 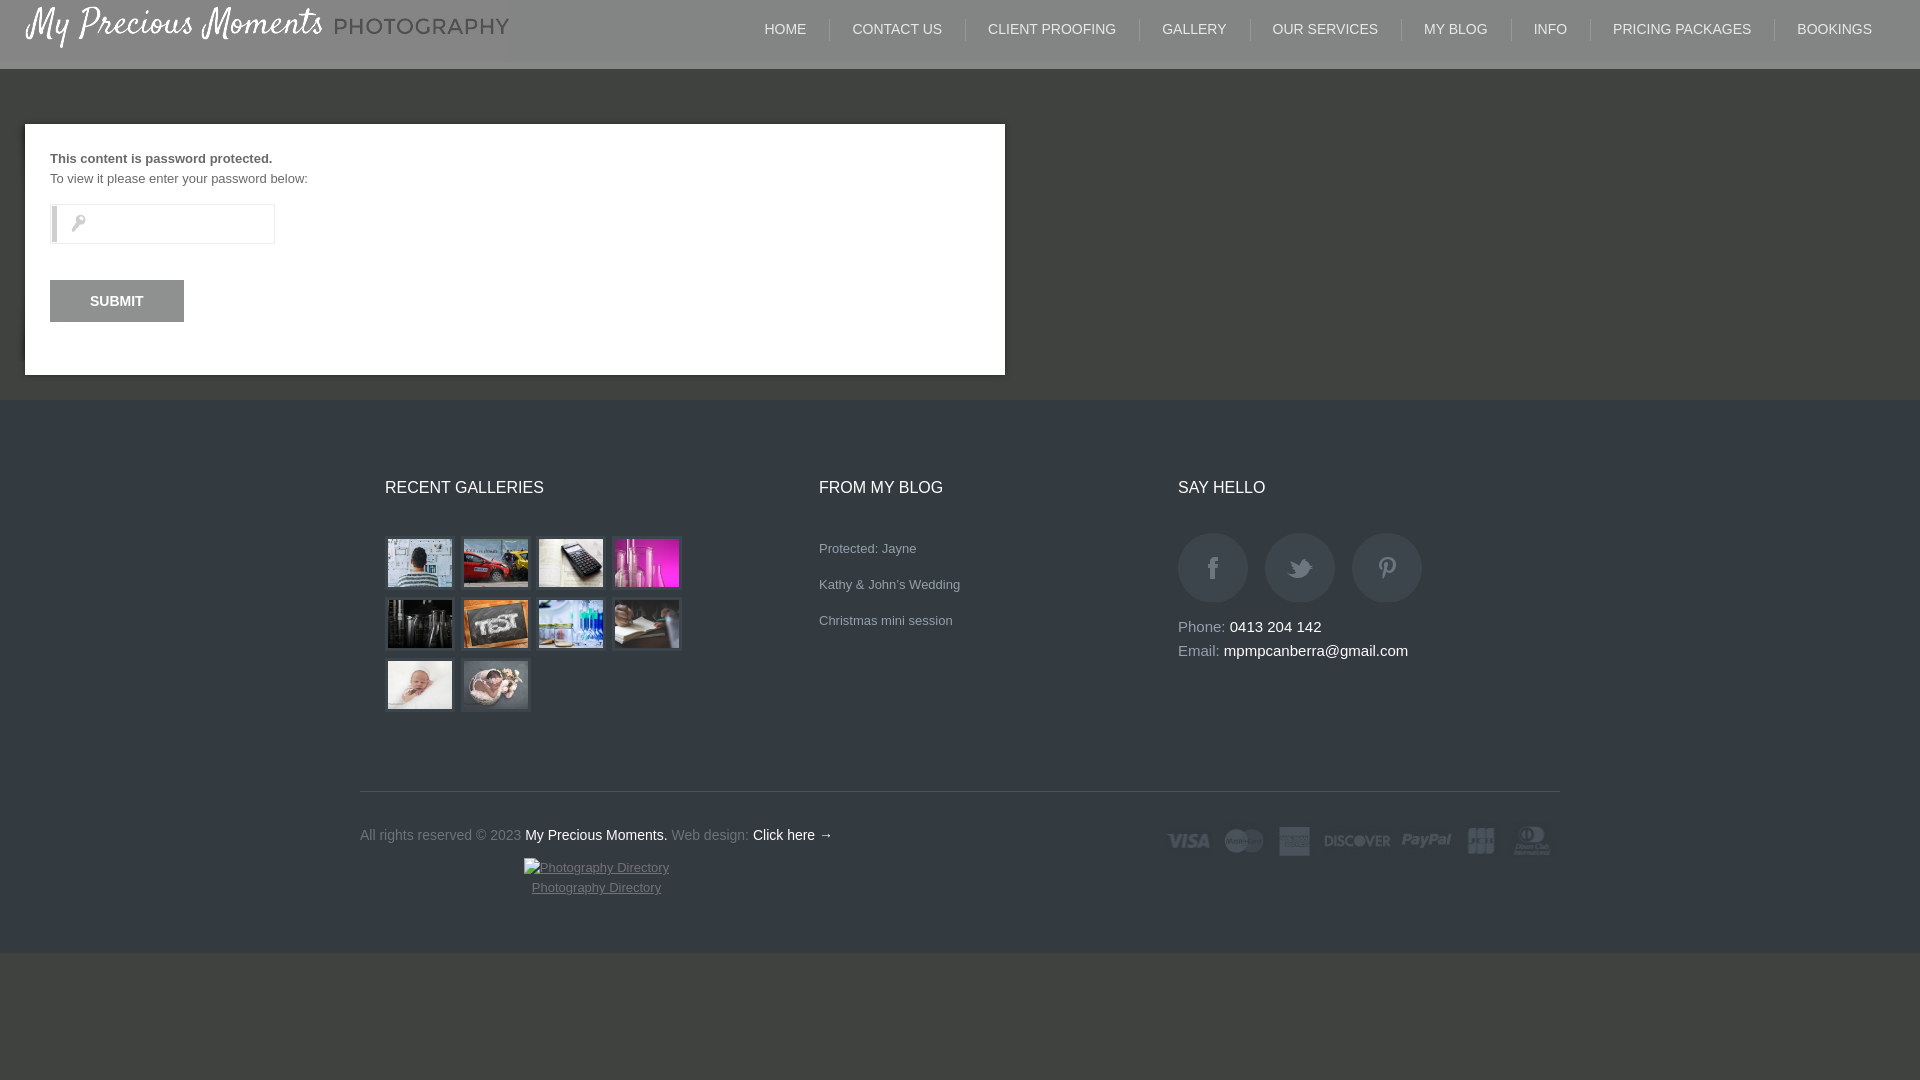 What do you see at coordinates (496, 563) in the screenshot?
I see `crash-test-collision-60-km-h-distraction-163016` at bounding box center [496, 563].